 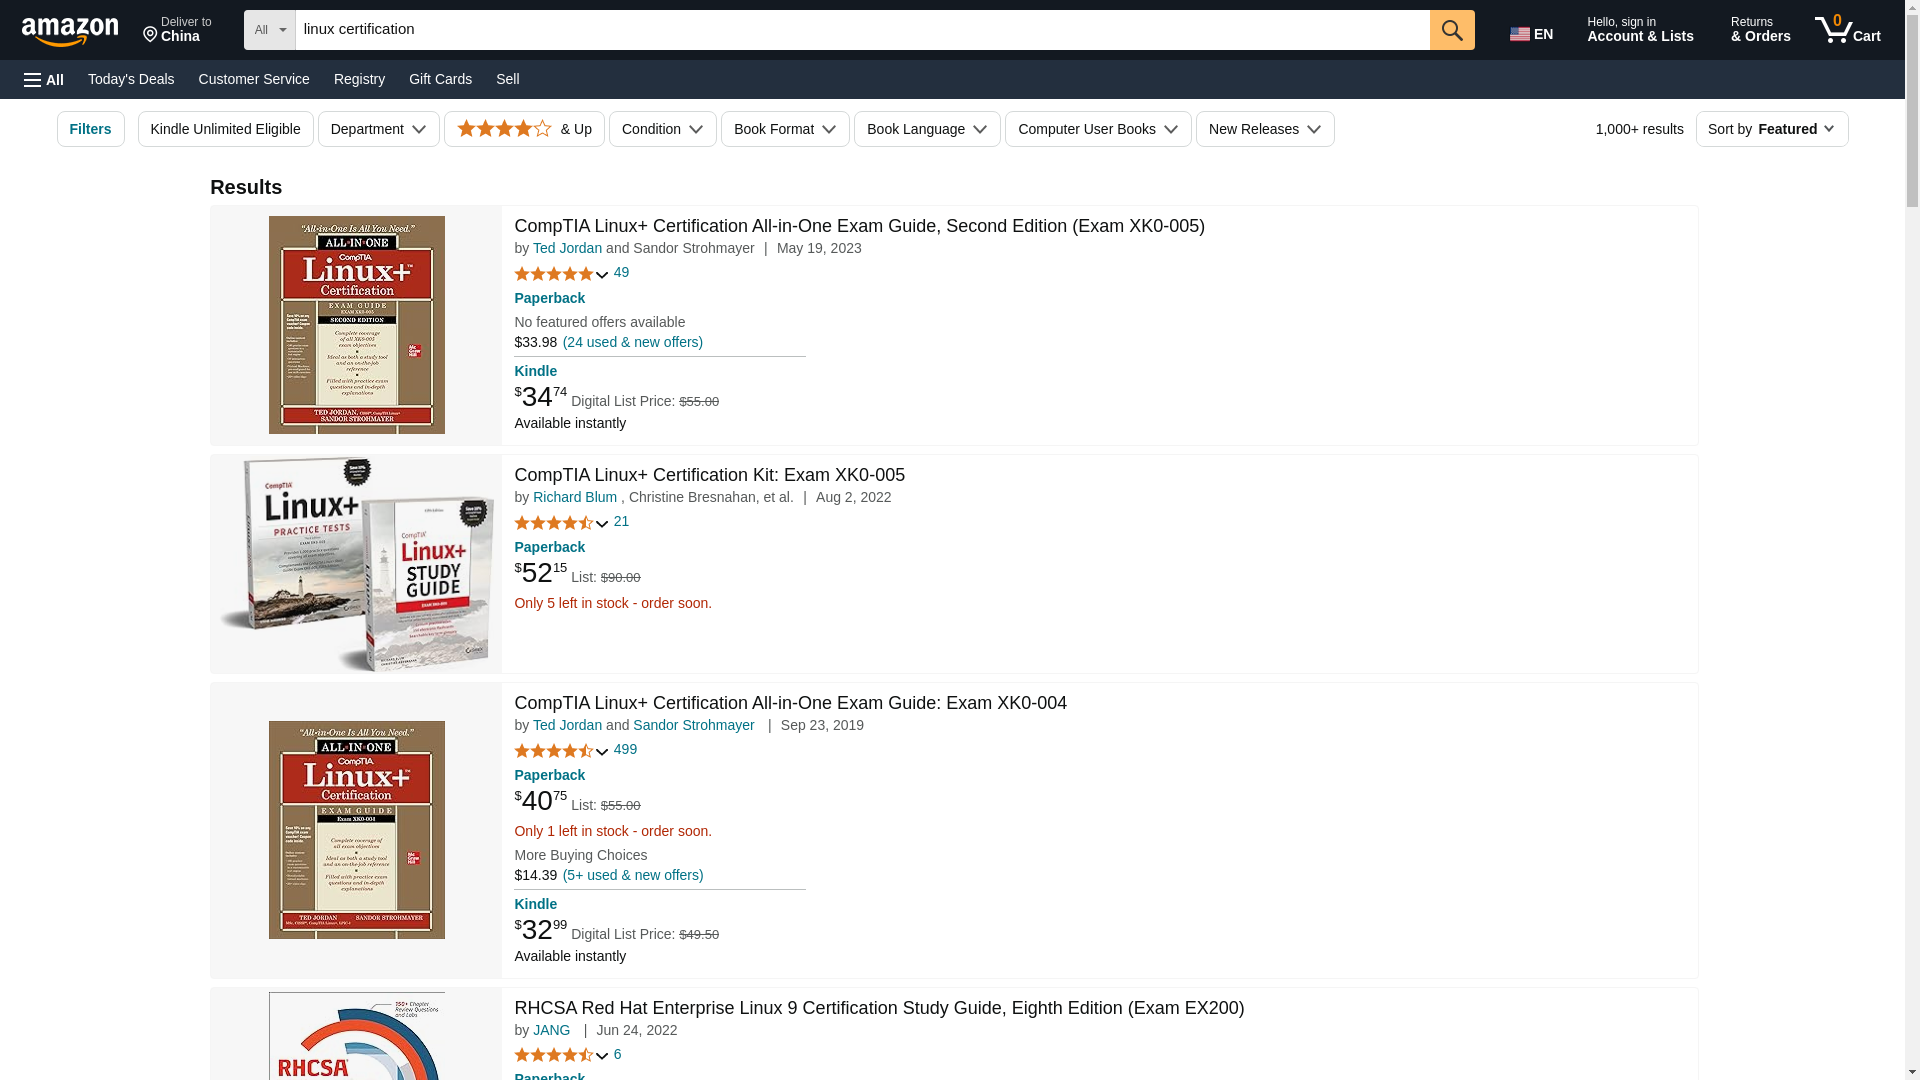 I want to click on Today's Deals, so click(x=131, y=78).